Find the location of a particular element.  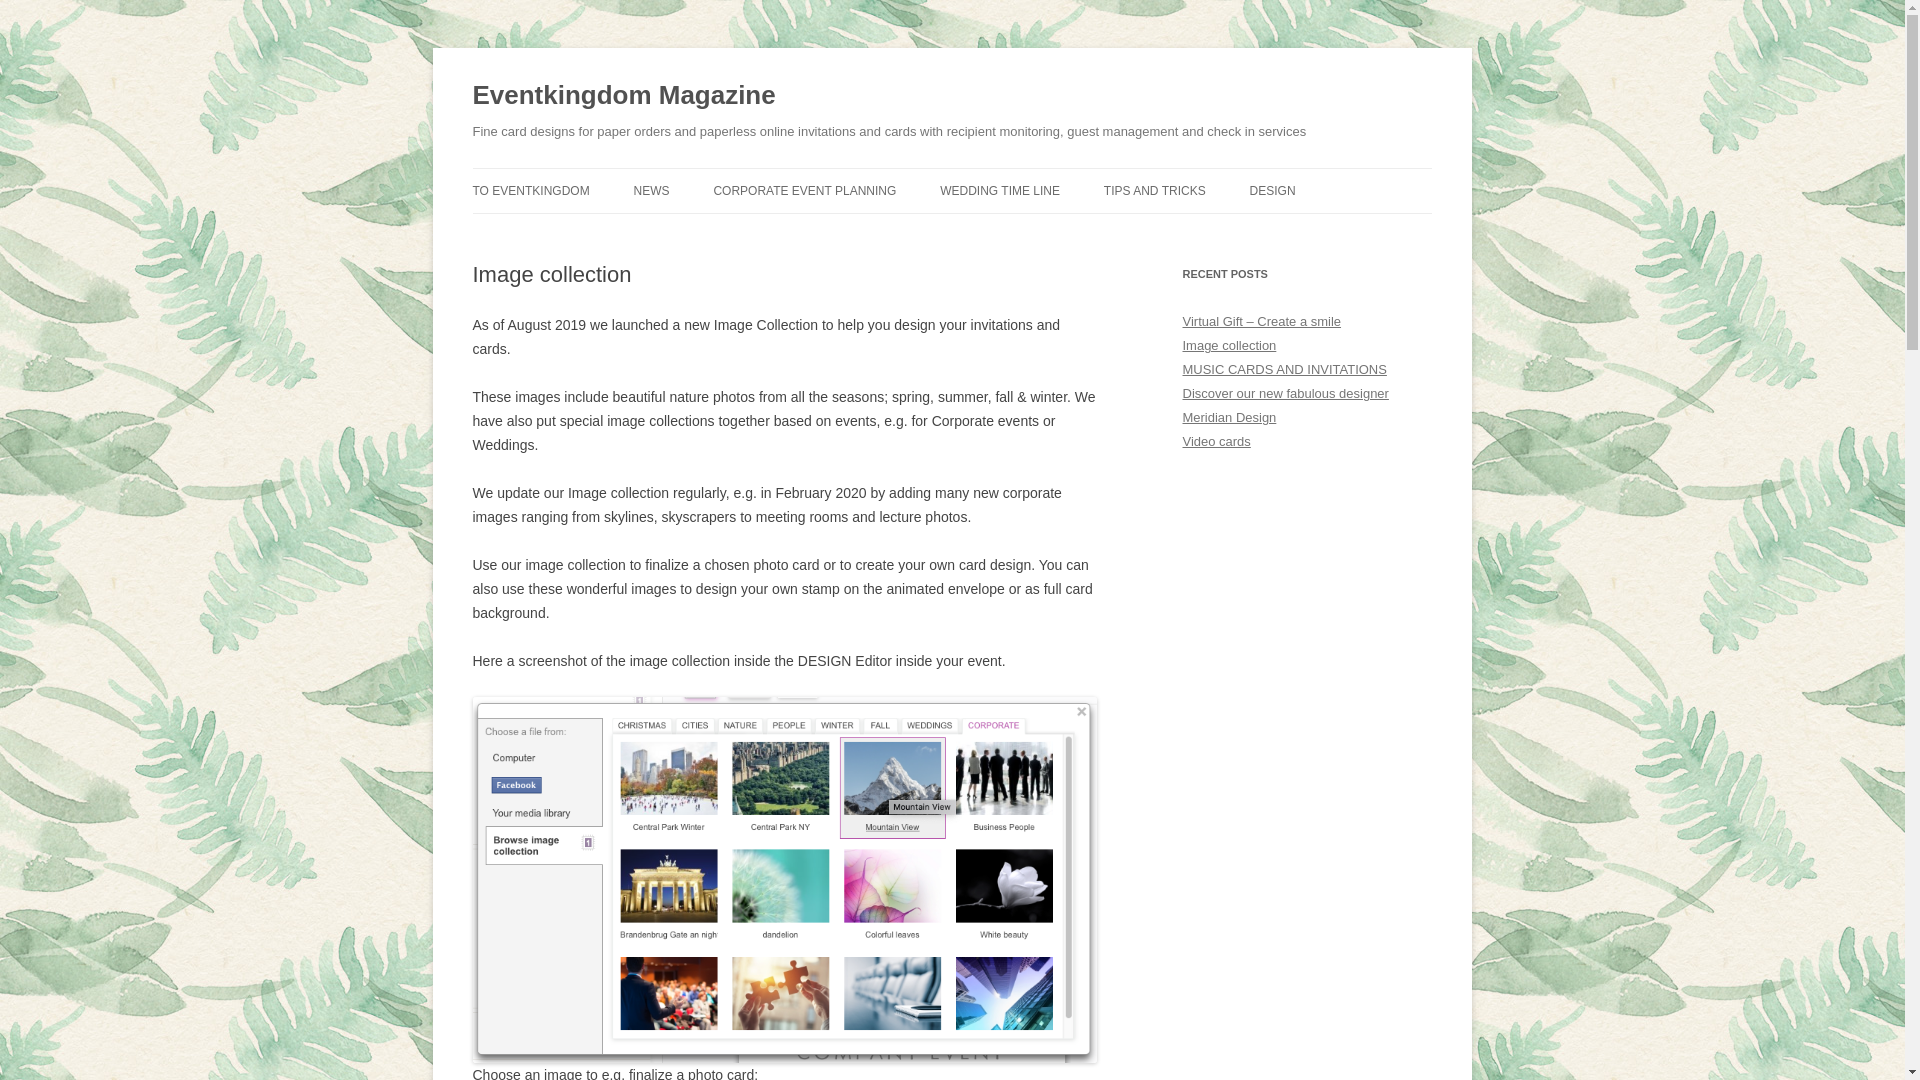

DESIGN is located at coordinates (1272, 190).